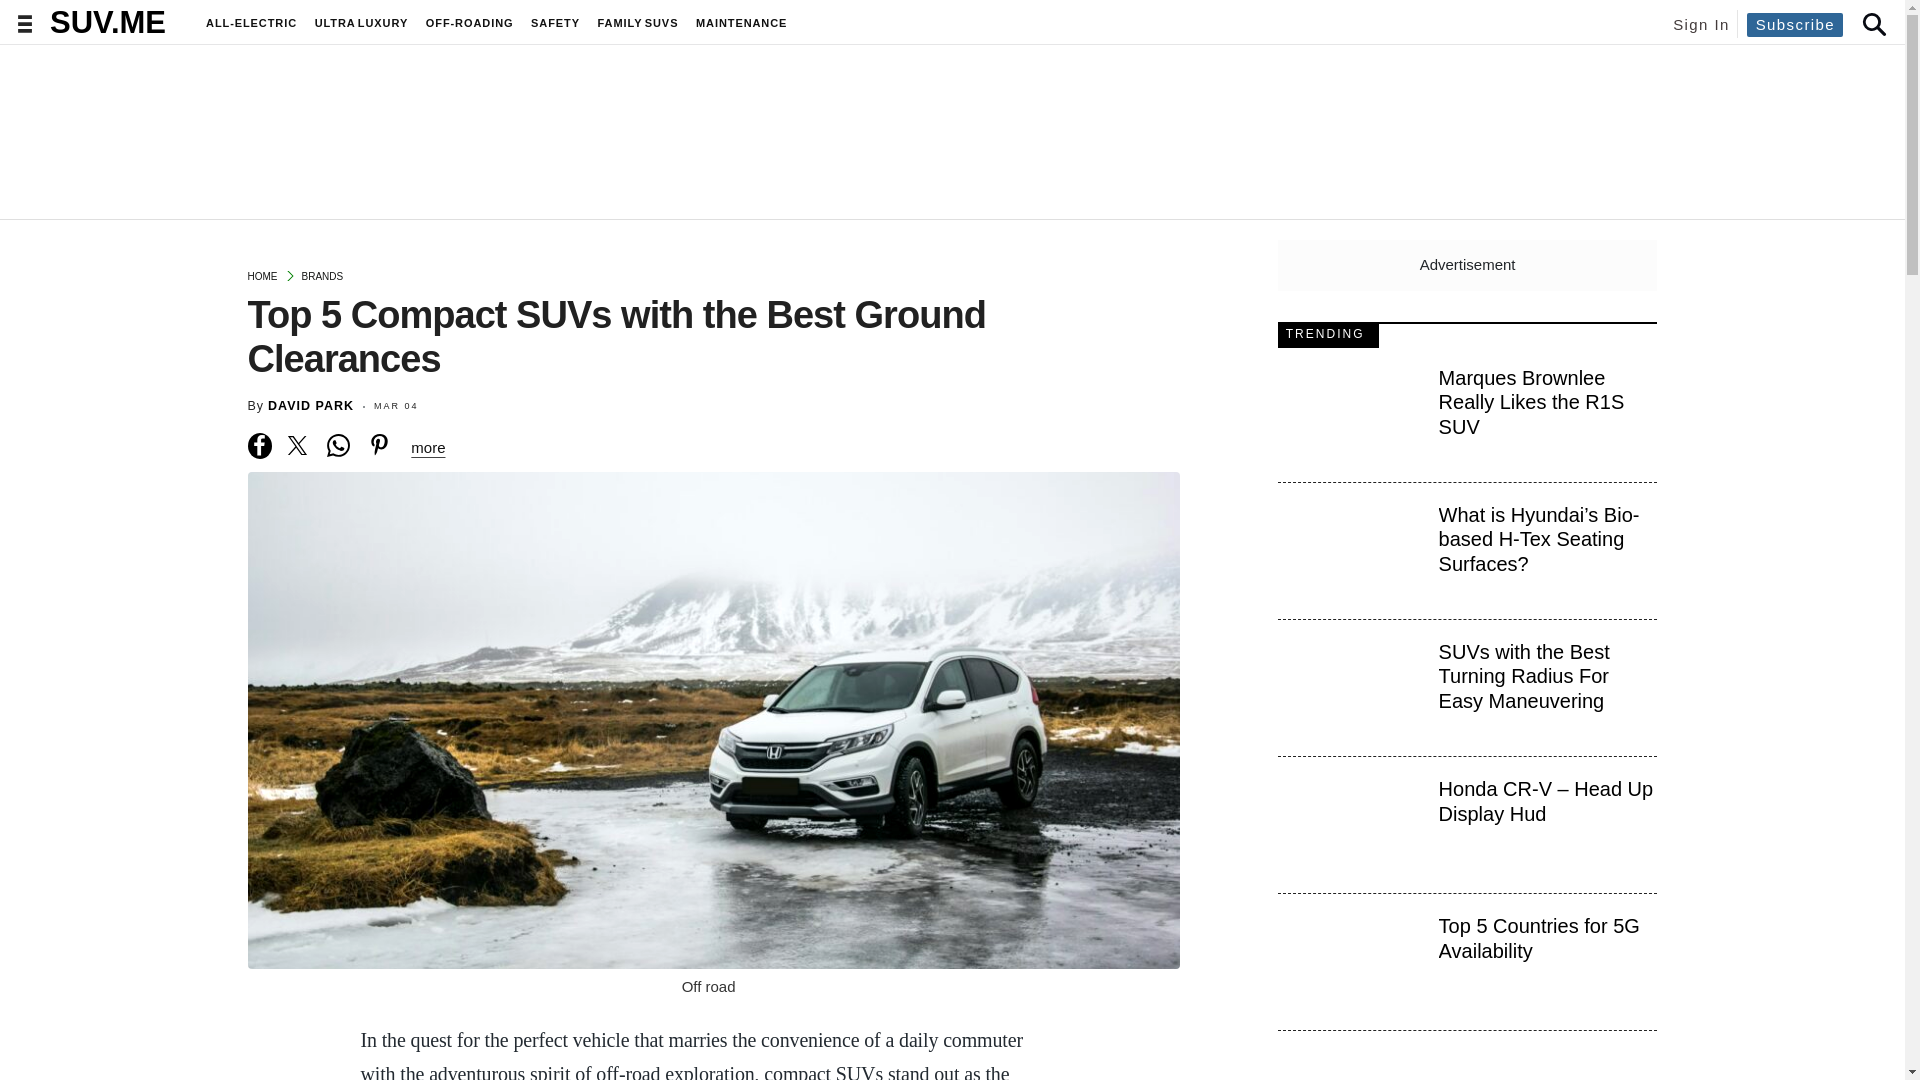 The width and height of the screenshot is (1920, 1080). Describe the element at coordinates (1700, 24) in the screenshot. I see `Sign In` at that location.